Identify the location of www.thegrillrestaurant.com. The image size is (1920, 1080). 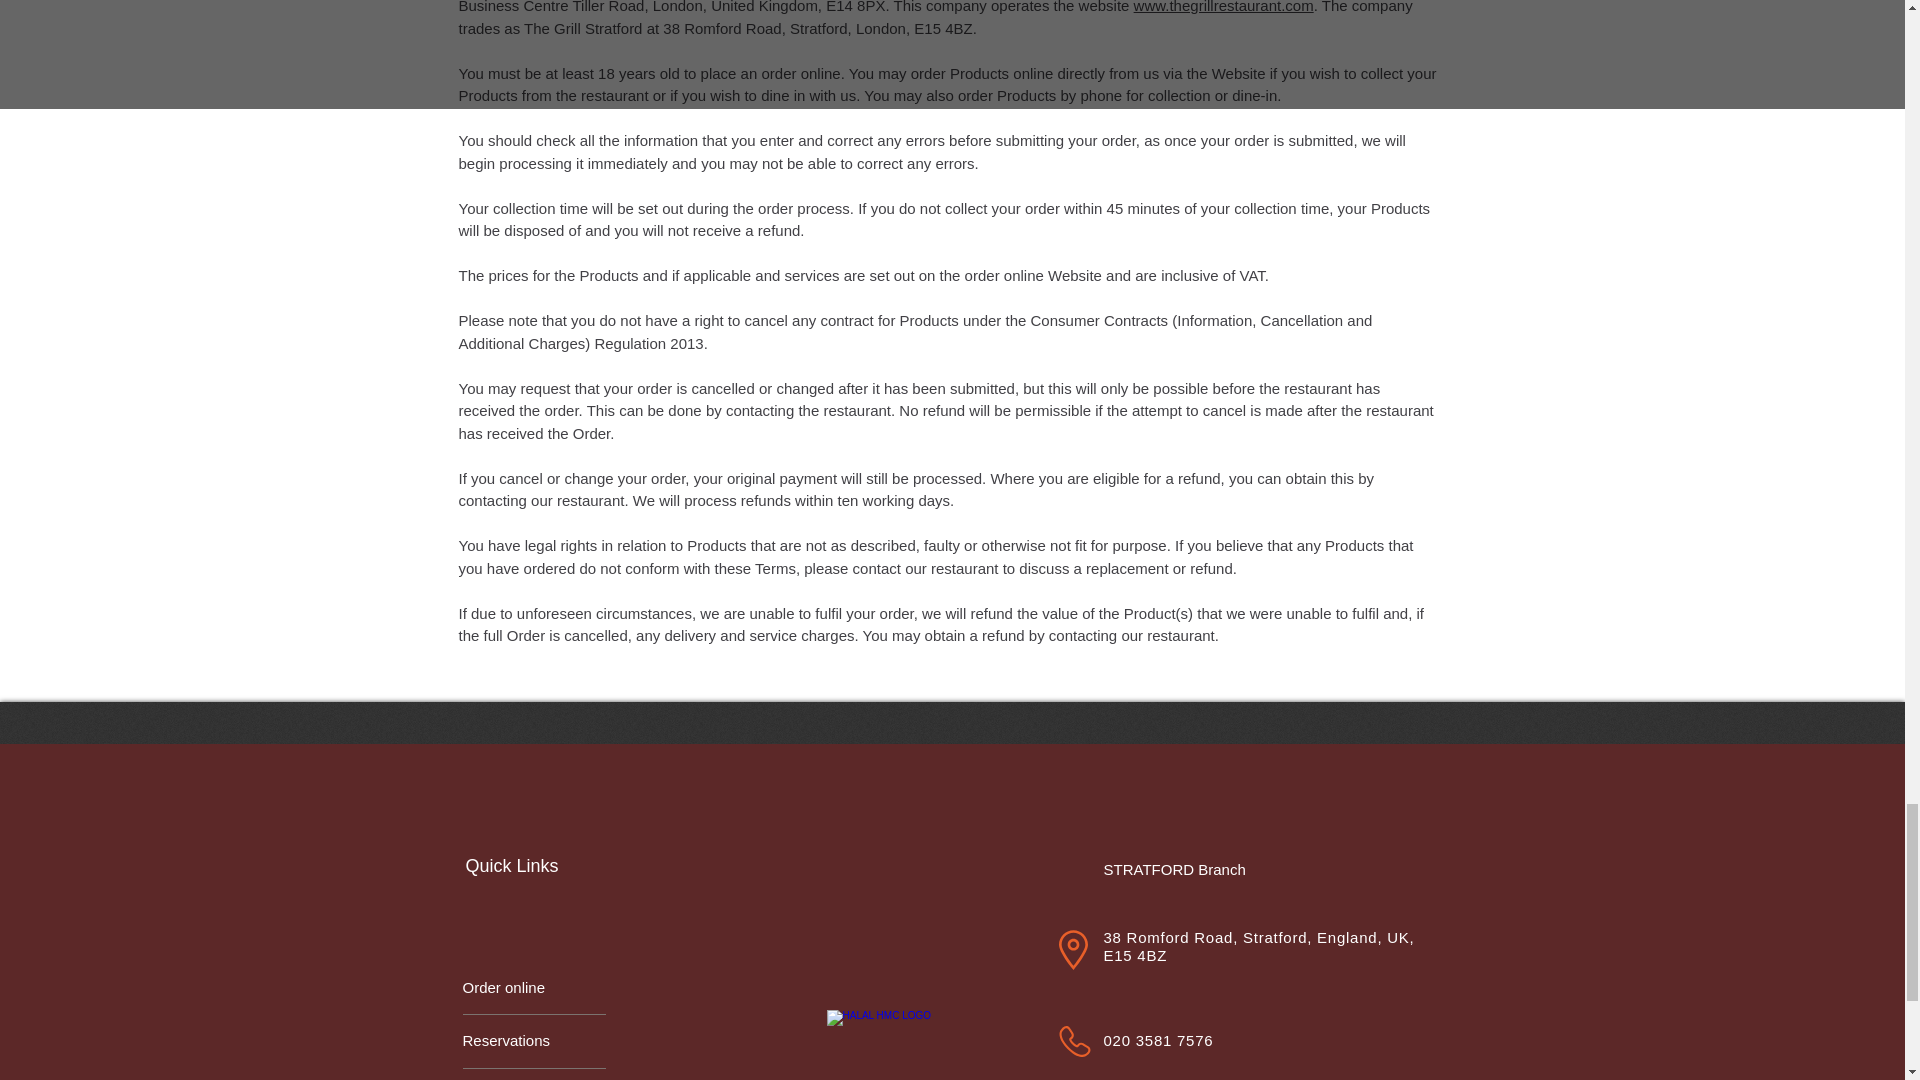
(1224, 7).